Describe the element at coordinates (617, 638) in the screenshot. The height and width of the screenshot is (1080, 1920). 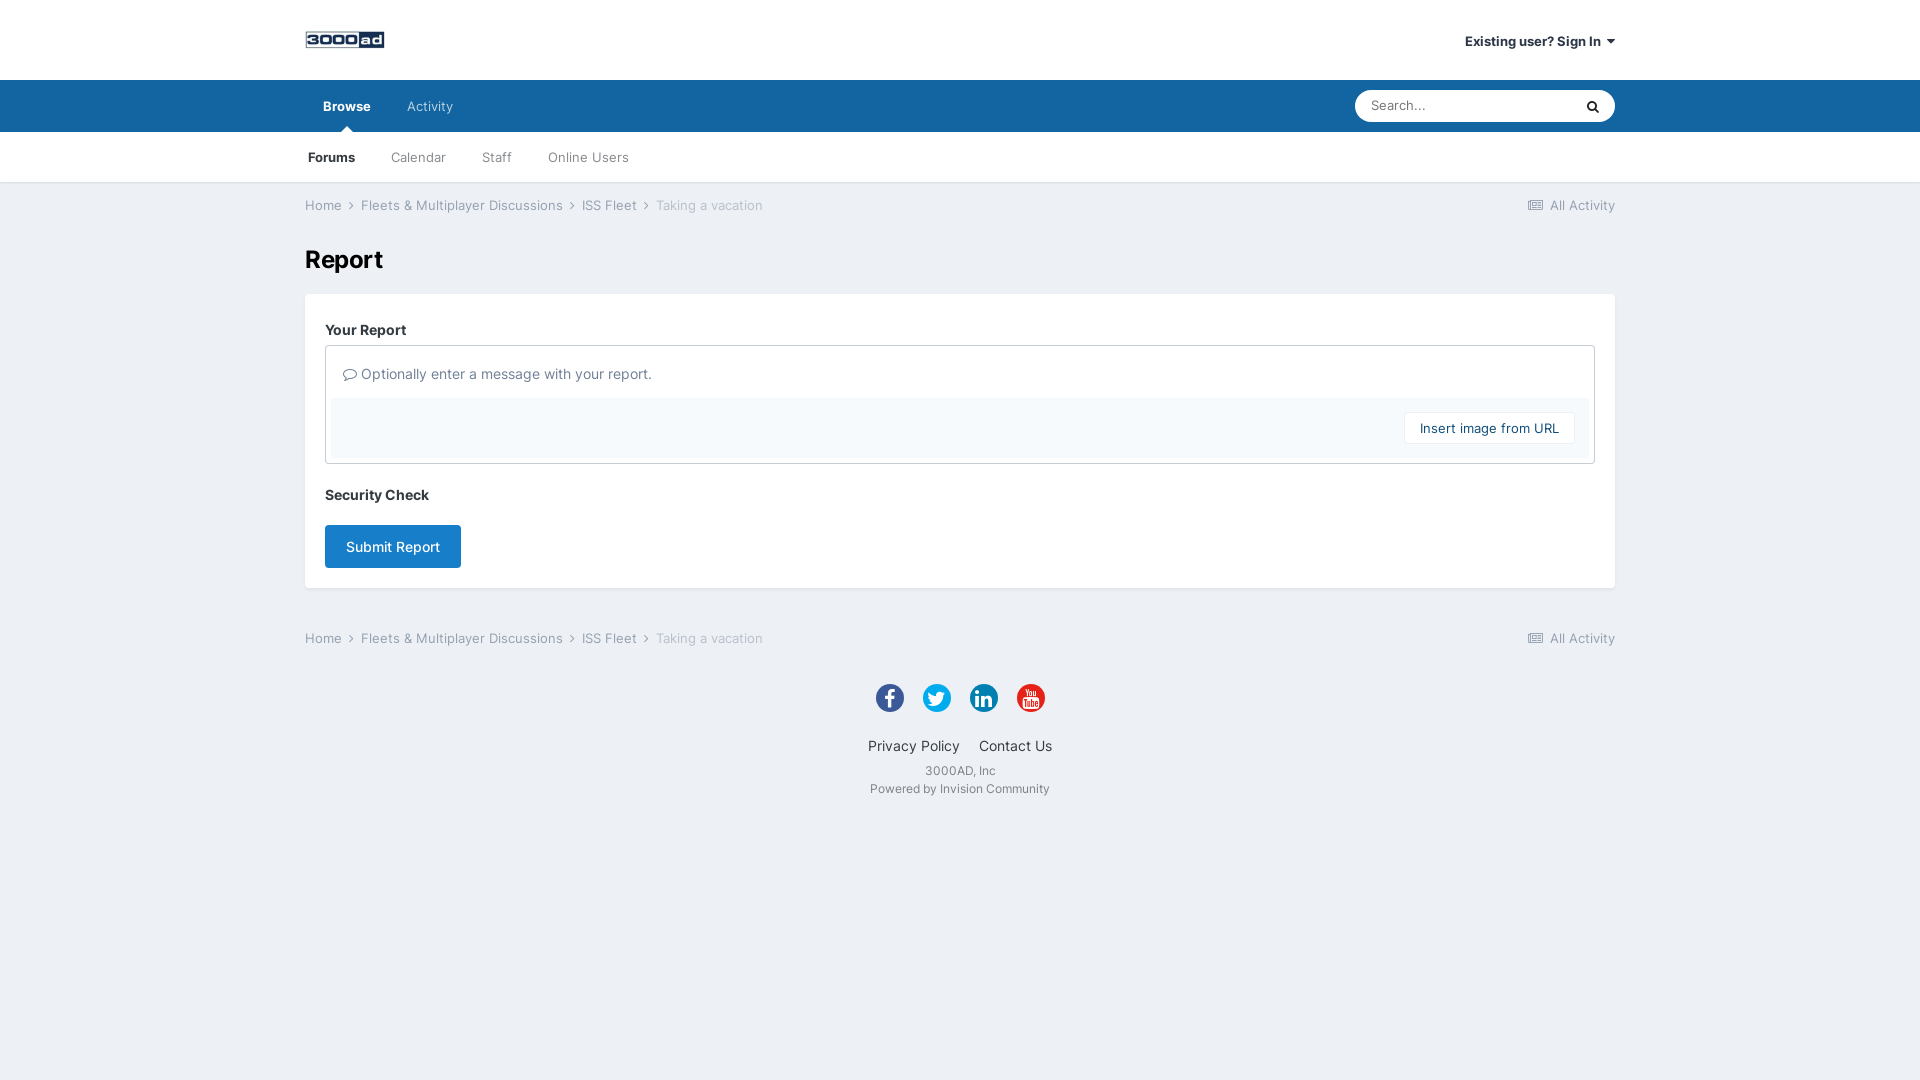
I see `ISS Fleet` at that location.